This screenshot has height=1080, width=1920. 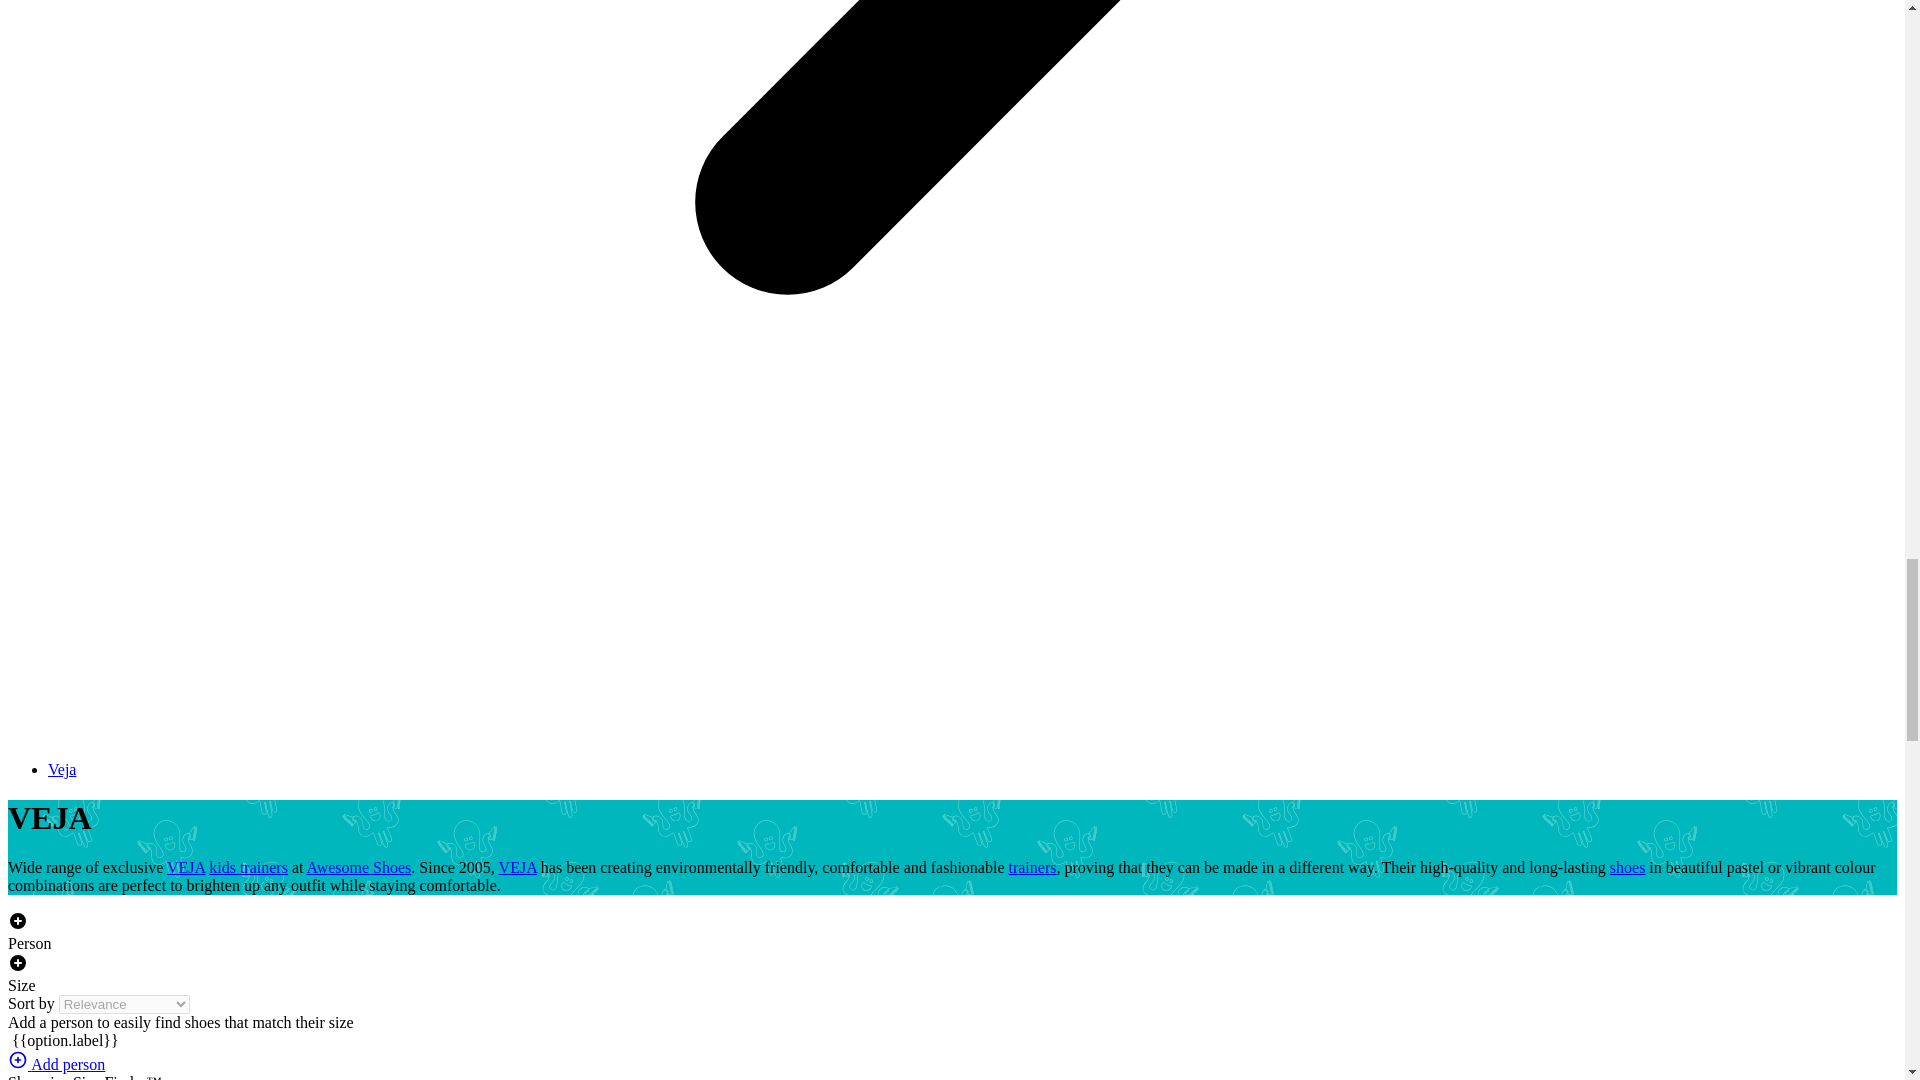 I want to click on Add person, so click(x=56, y=1064).